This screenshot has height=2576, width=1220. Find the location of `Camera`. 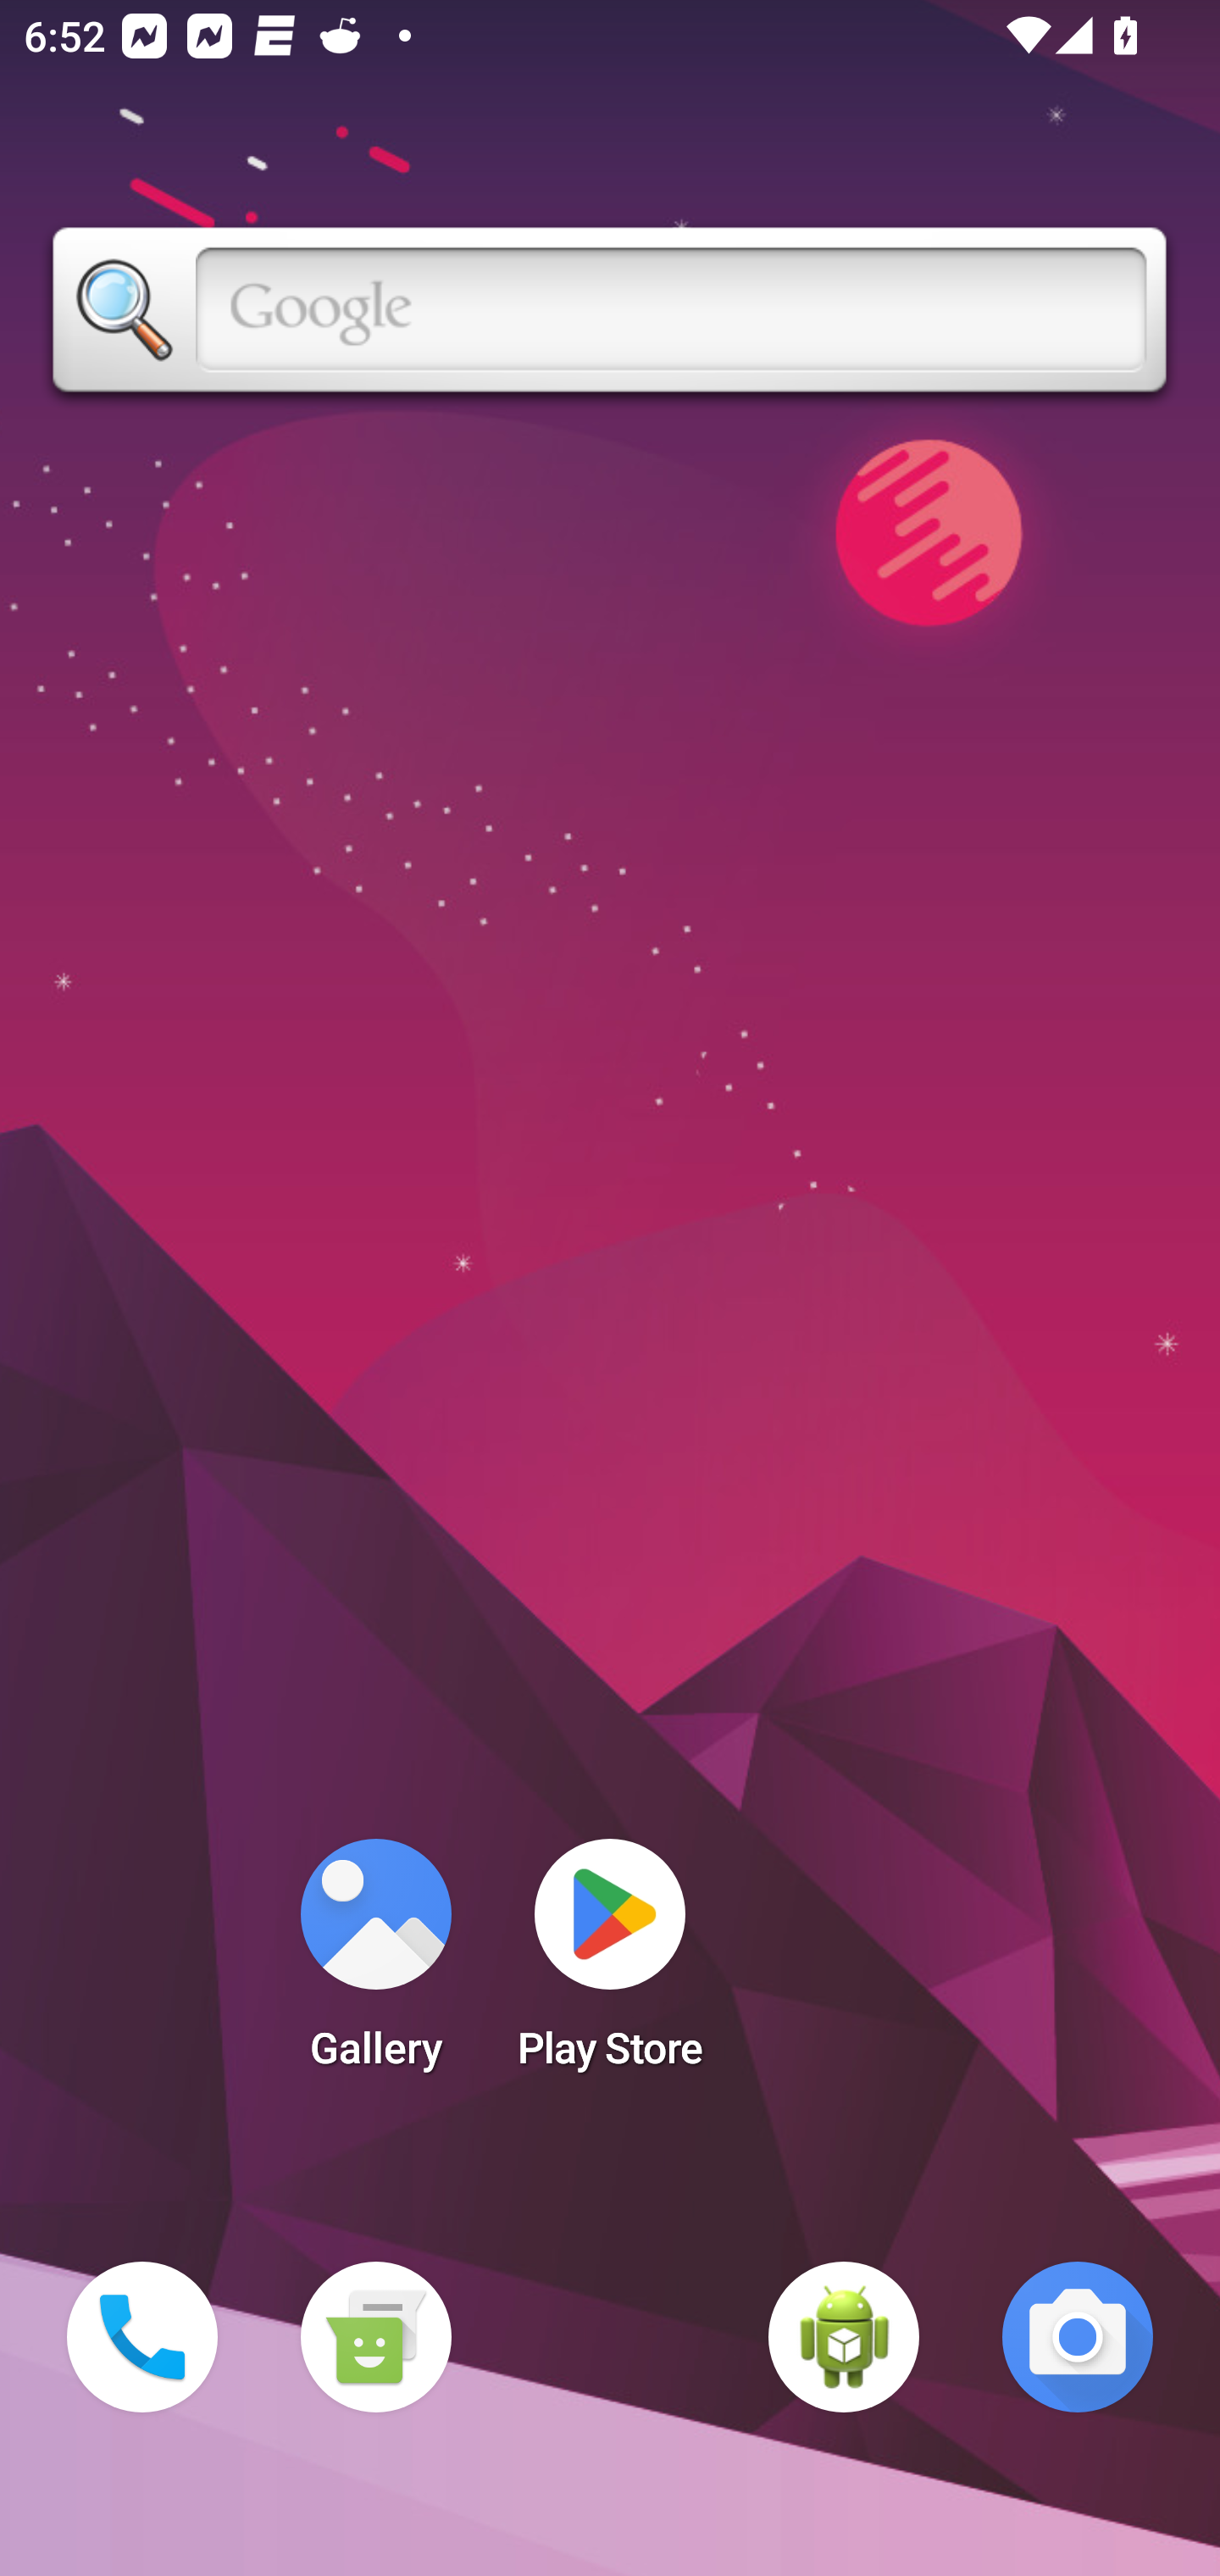

Camera is located at coordinates (1078, 2337).